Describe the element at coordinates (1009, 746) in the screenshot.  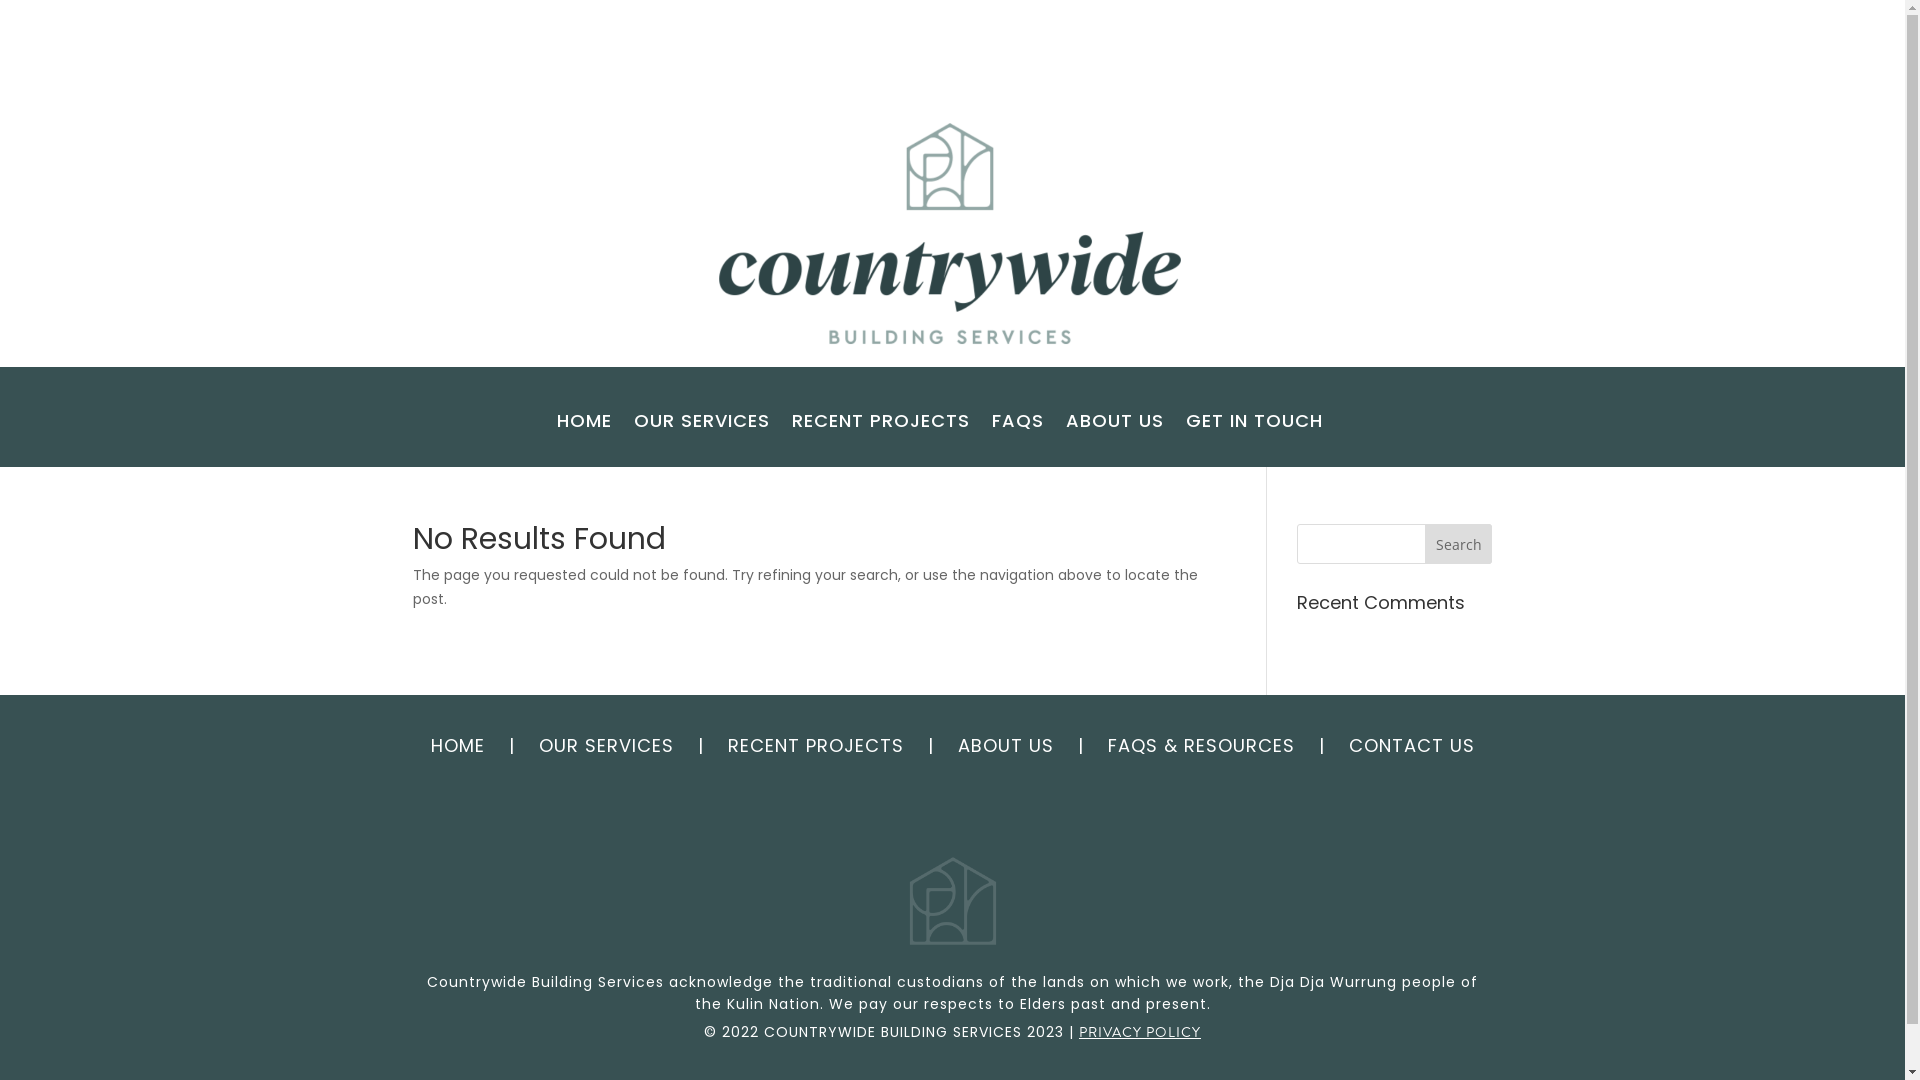
I see `ABOUT US ` at that location.